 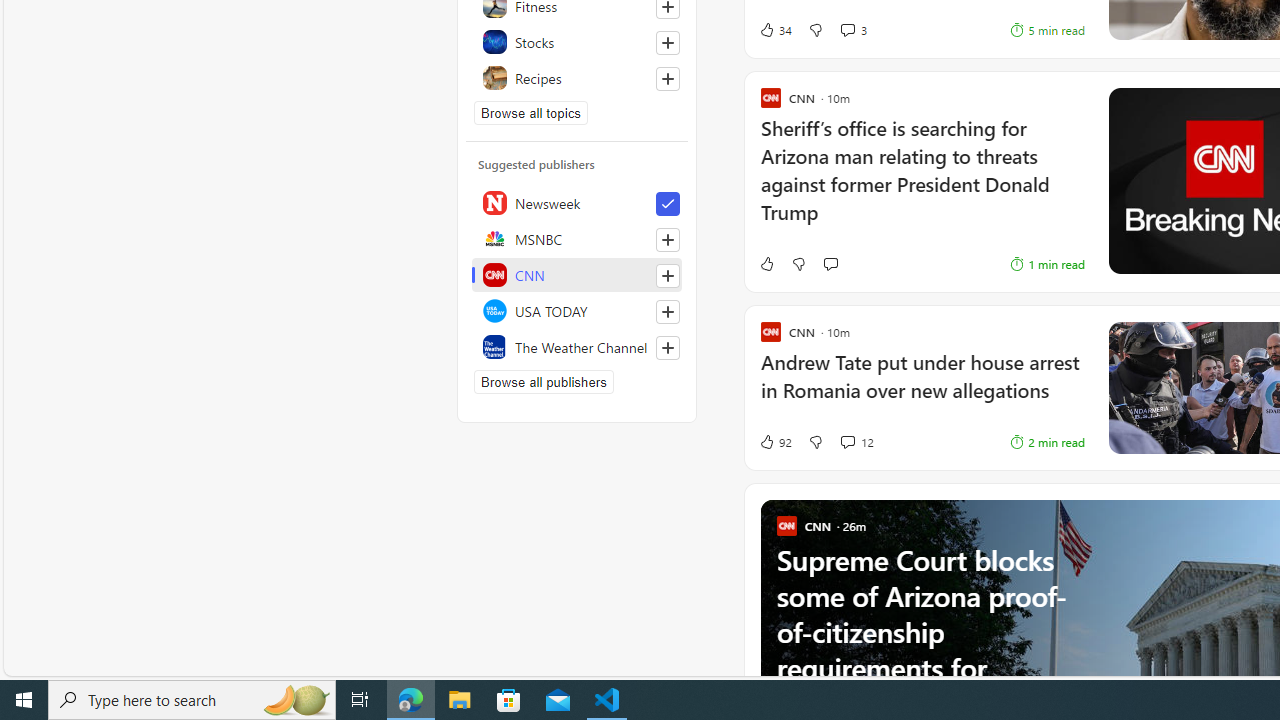 I want to click on The Weather Channel, so click(x=577, y=346).